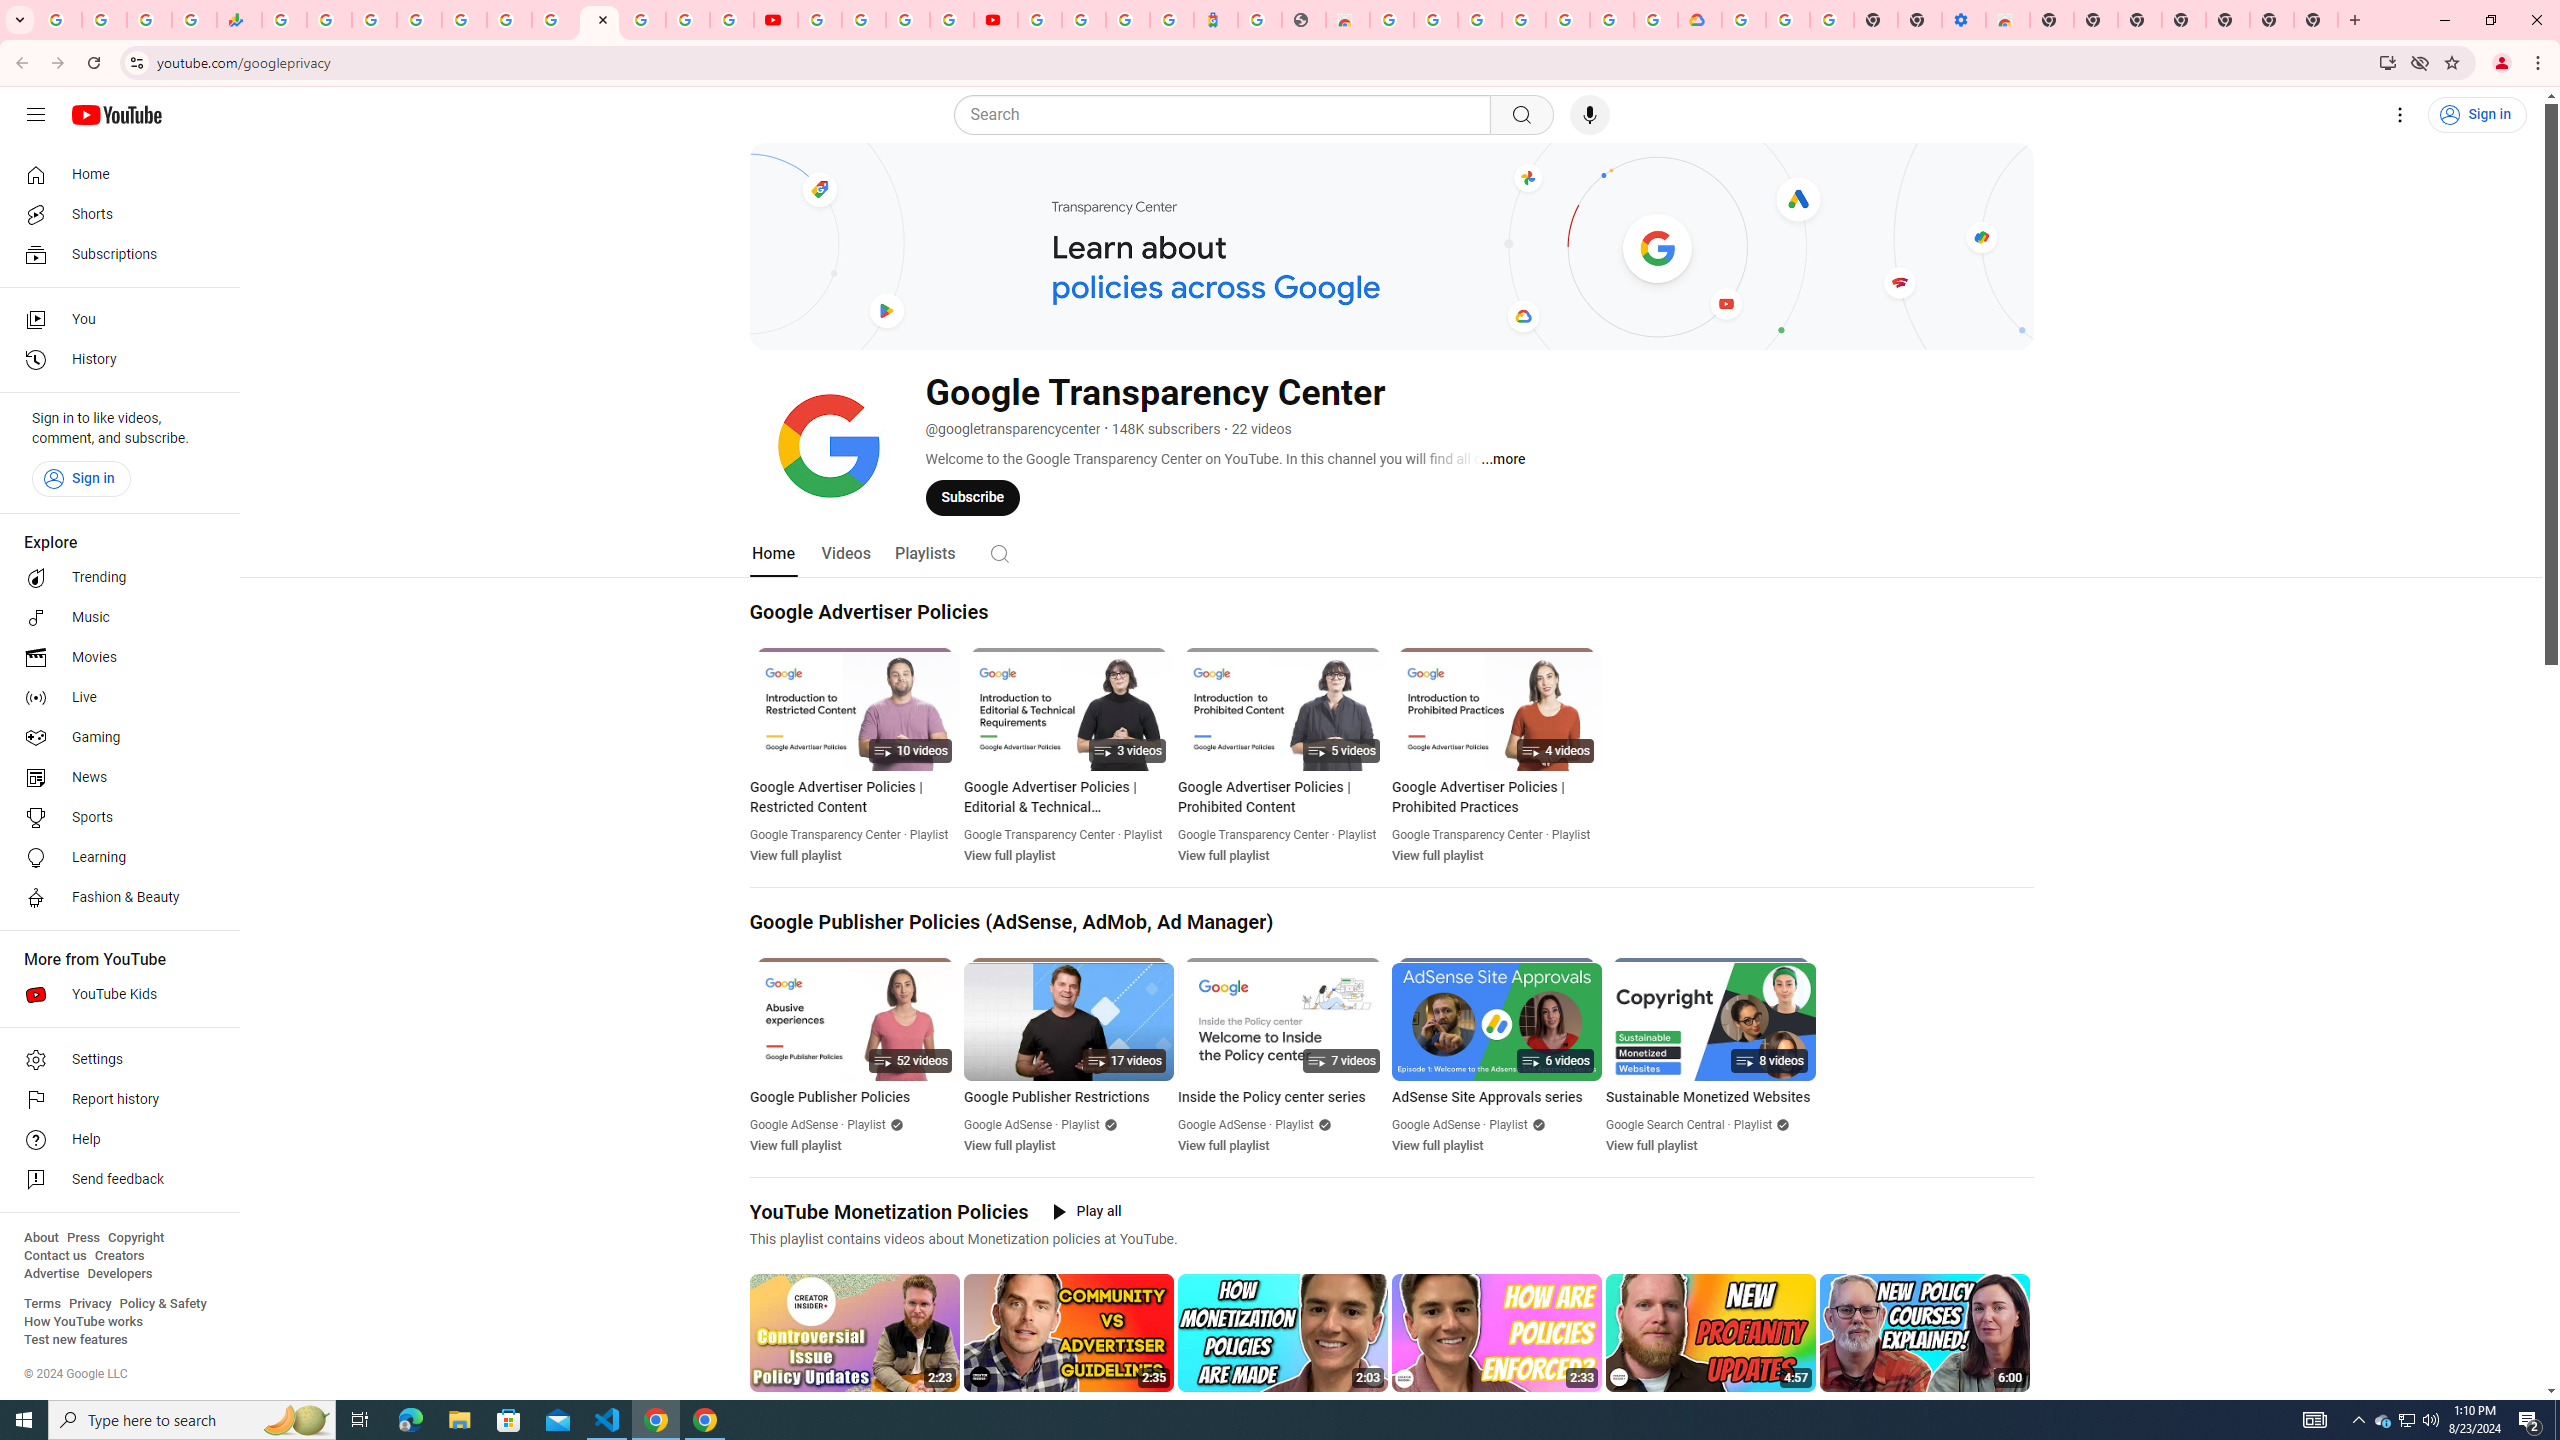 This screenshot has height=1440, width=2560. I want to click on Contact us, so click(55, 1256).